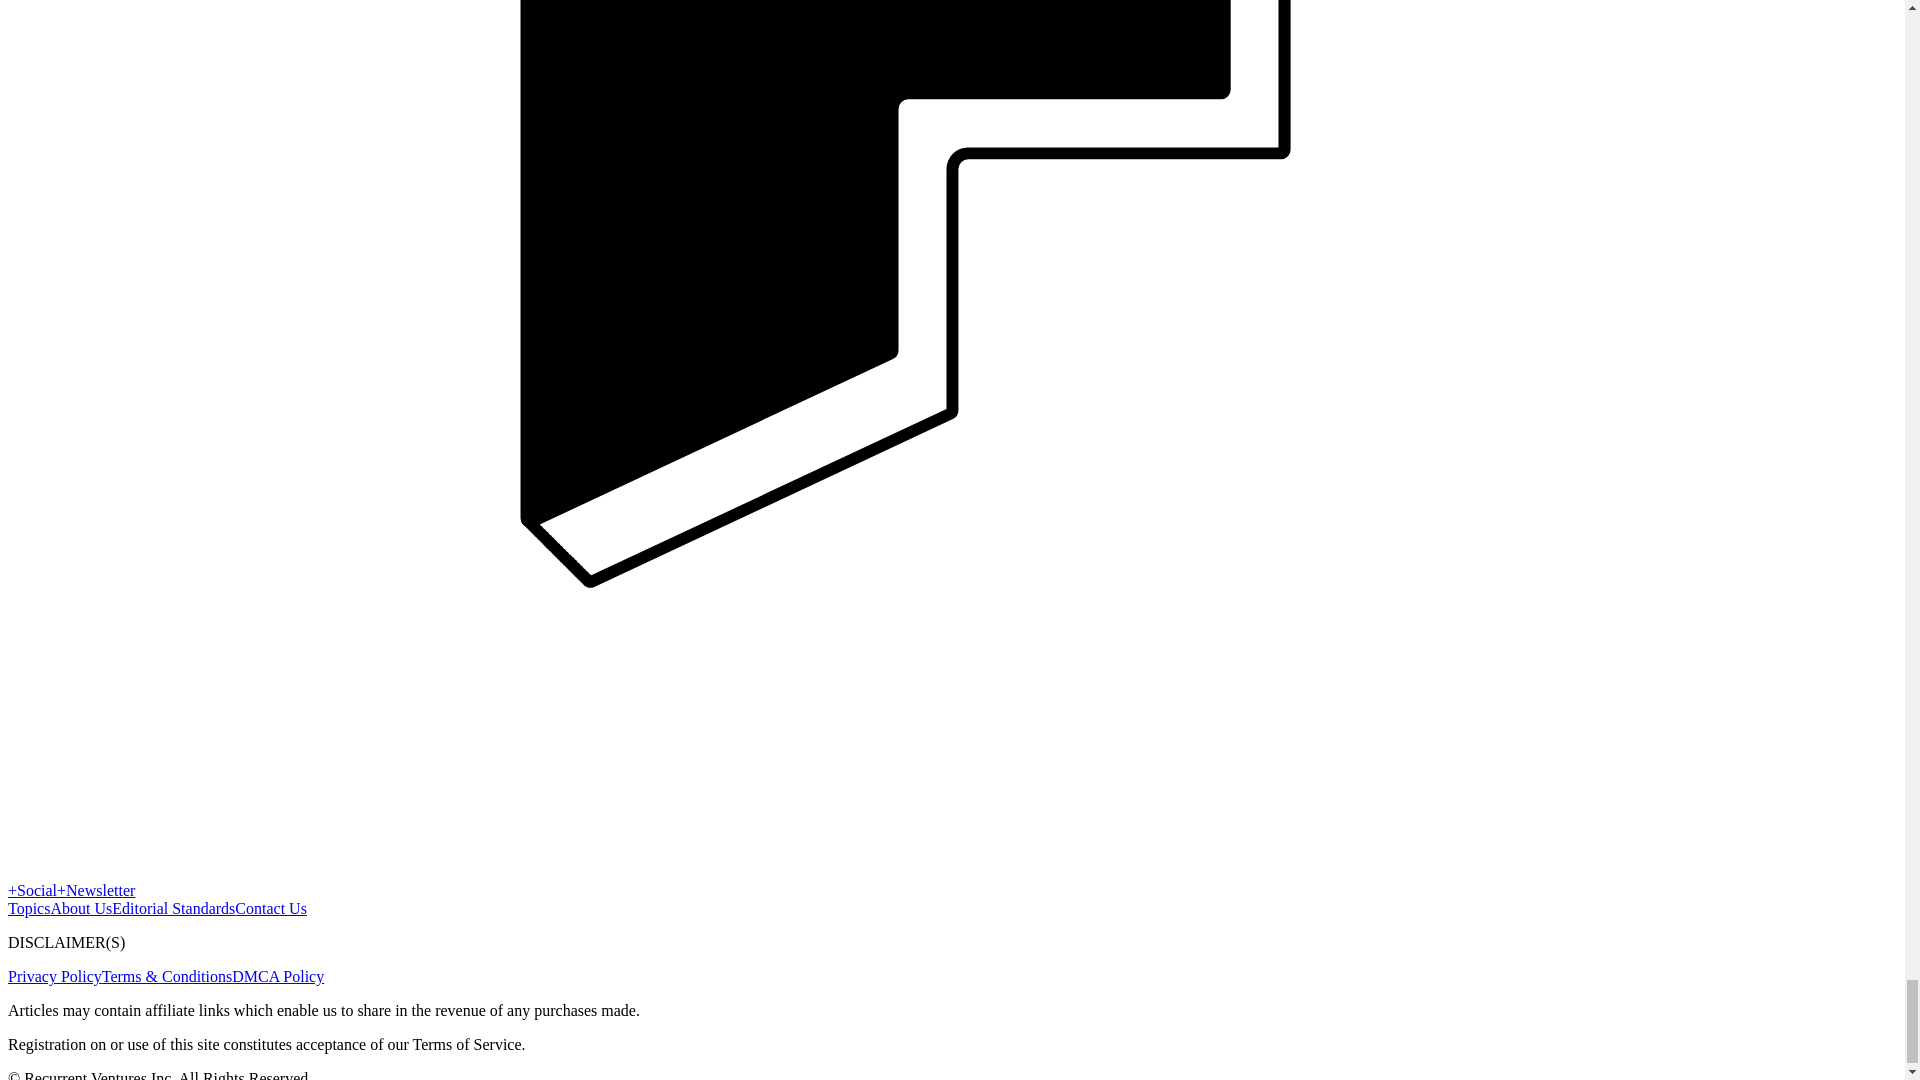 This screenshot has height=1080, width=1920. What do you see at coordinates (28, 908) in the screenshot?
I see `Topics` at bounding box center [28, 908].